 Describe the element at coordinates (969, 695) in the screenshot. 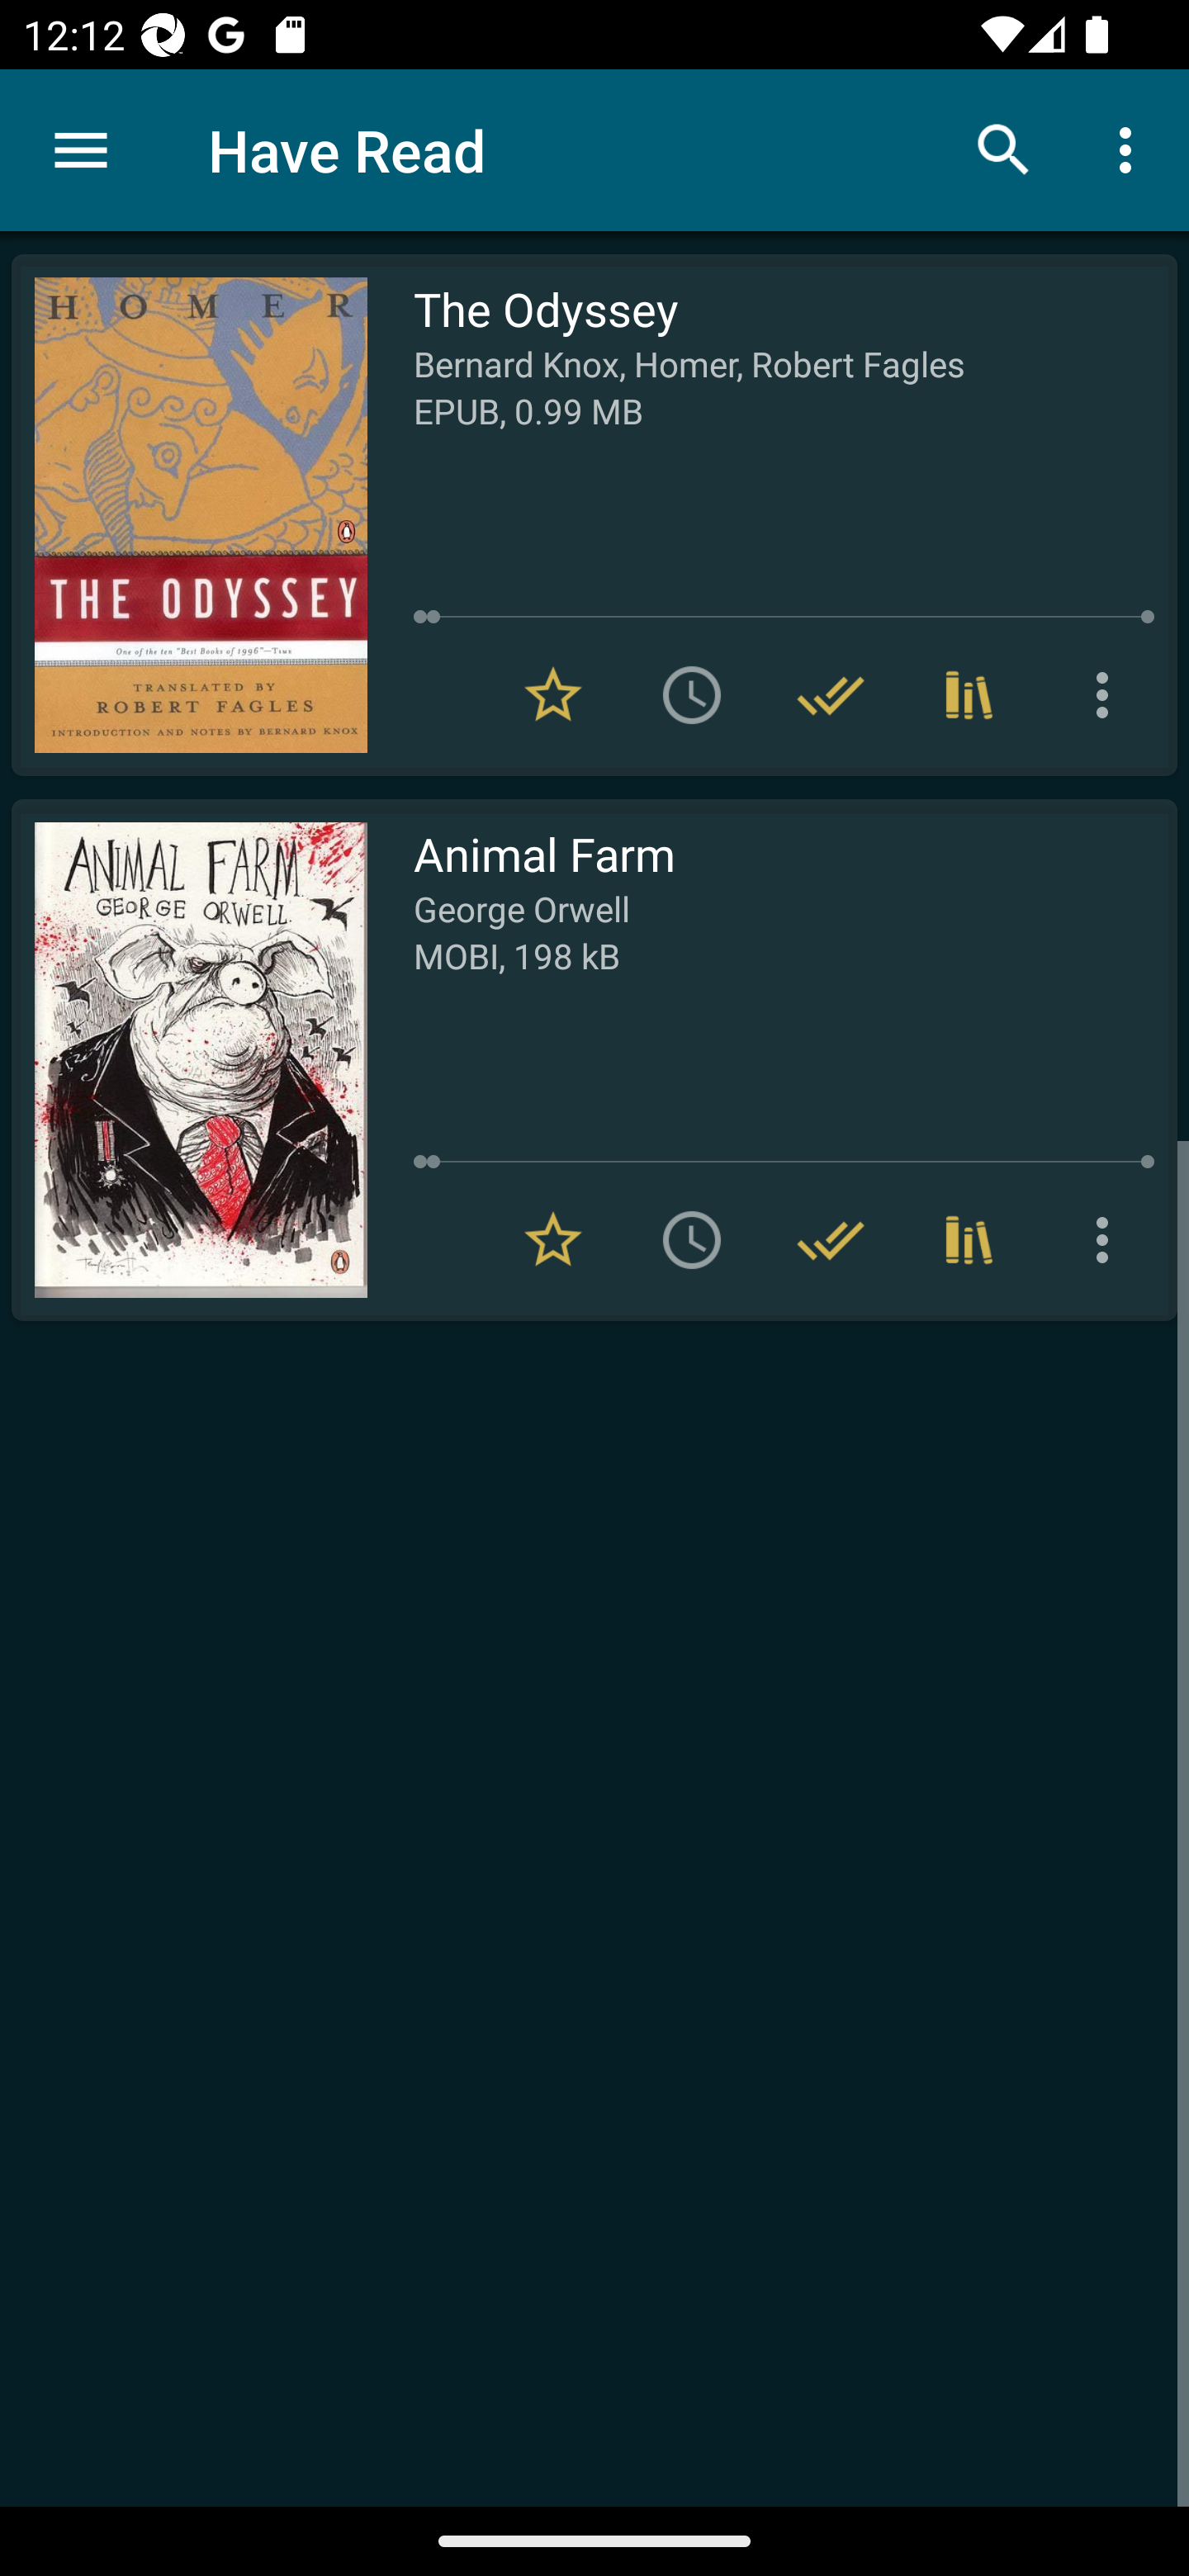

I see `Collections (2)` at that location.